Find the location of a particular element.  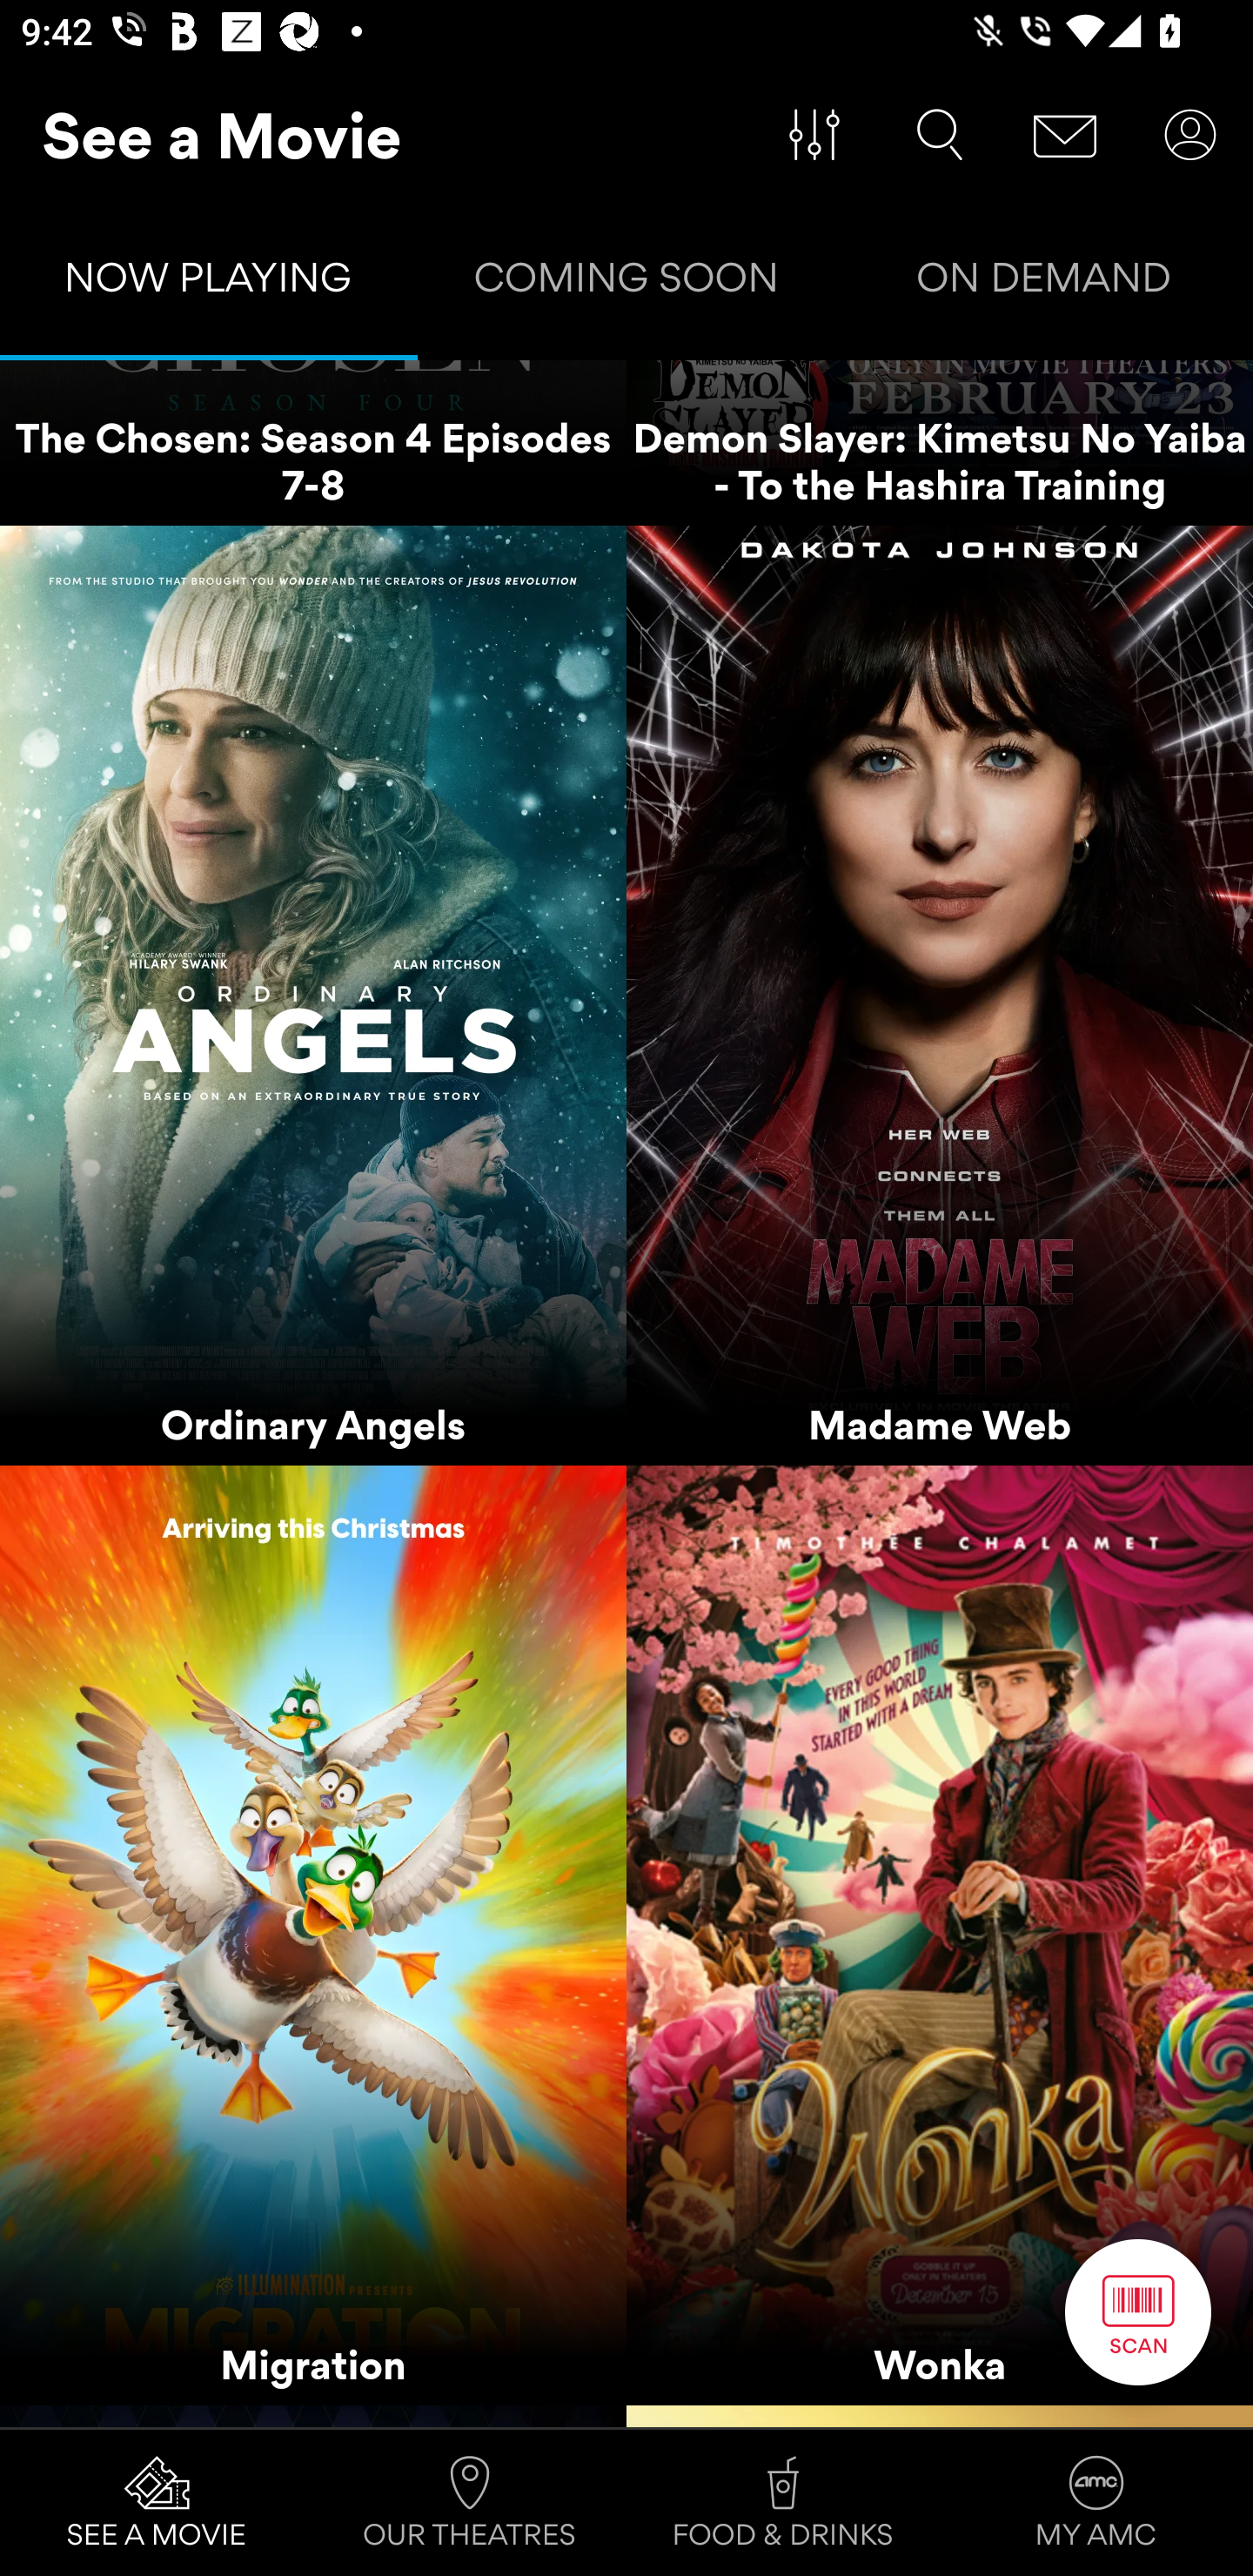

FOOD & DRINKS
Tab 3 of 4 is located at coordinates (783, 2503).